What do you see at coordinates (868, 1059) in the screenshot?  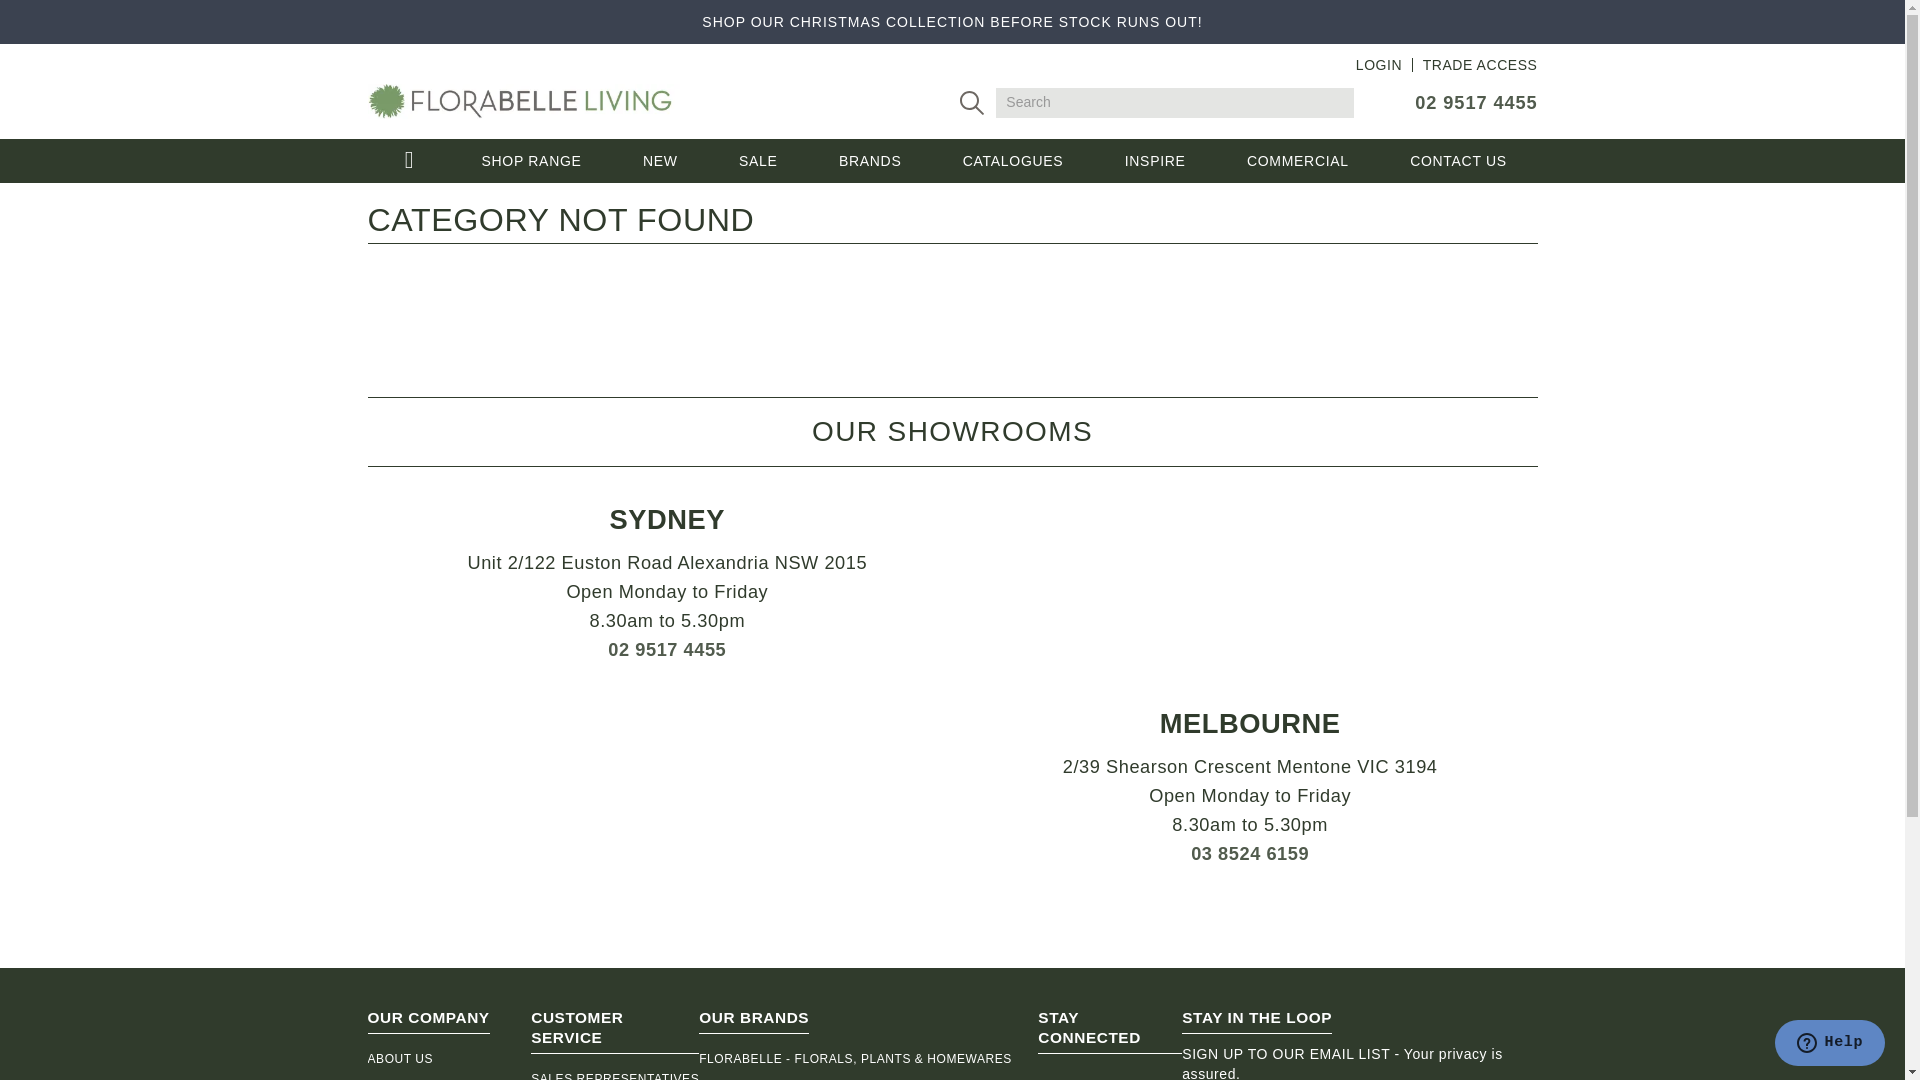 I see `FLORABELLE - FLORALS, PLANTS & HOMEWARES` at bounding box center [868, 1059].